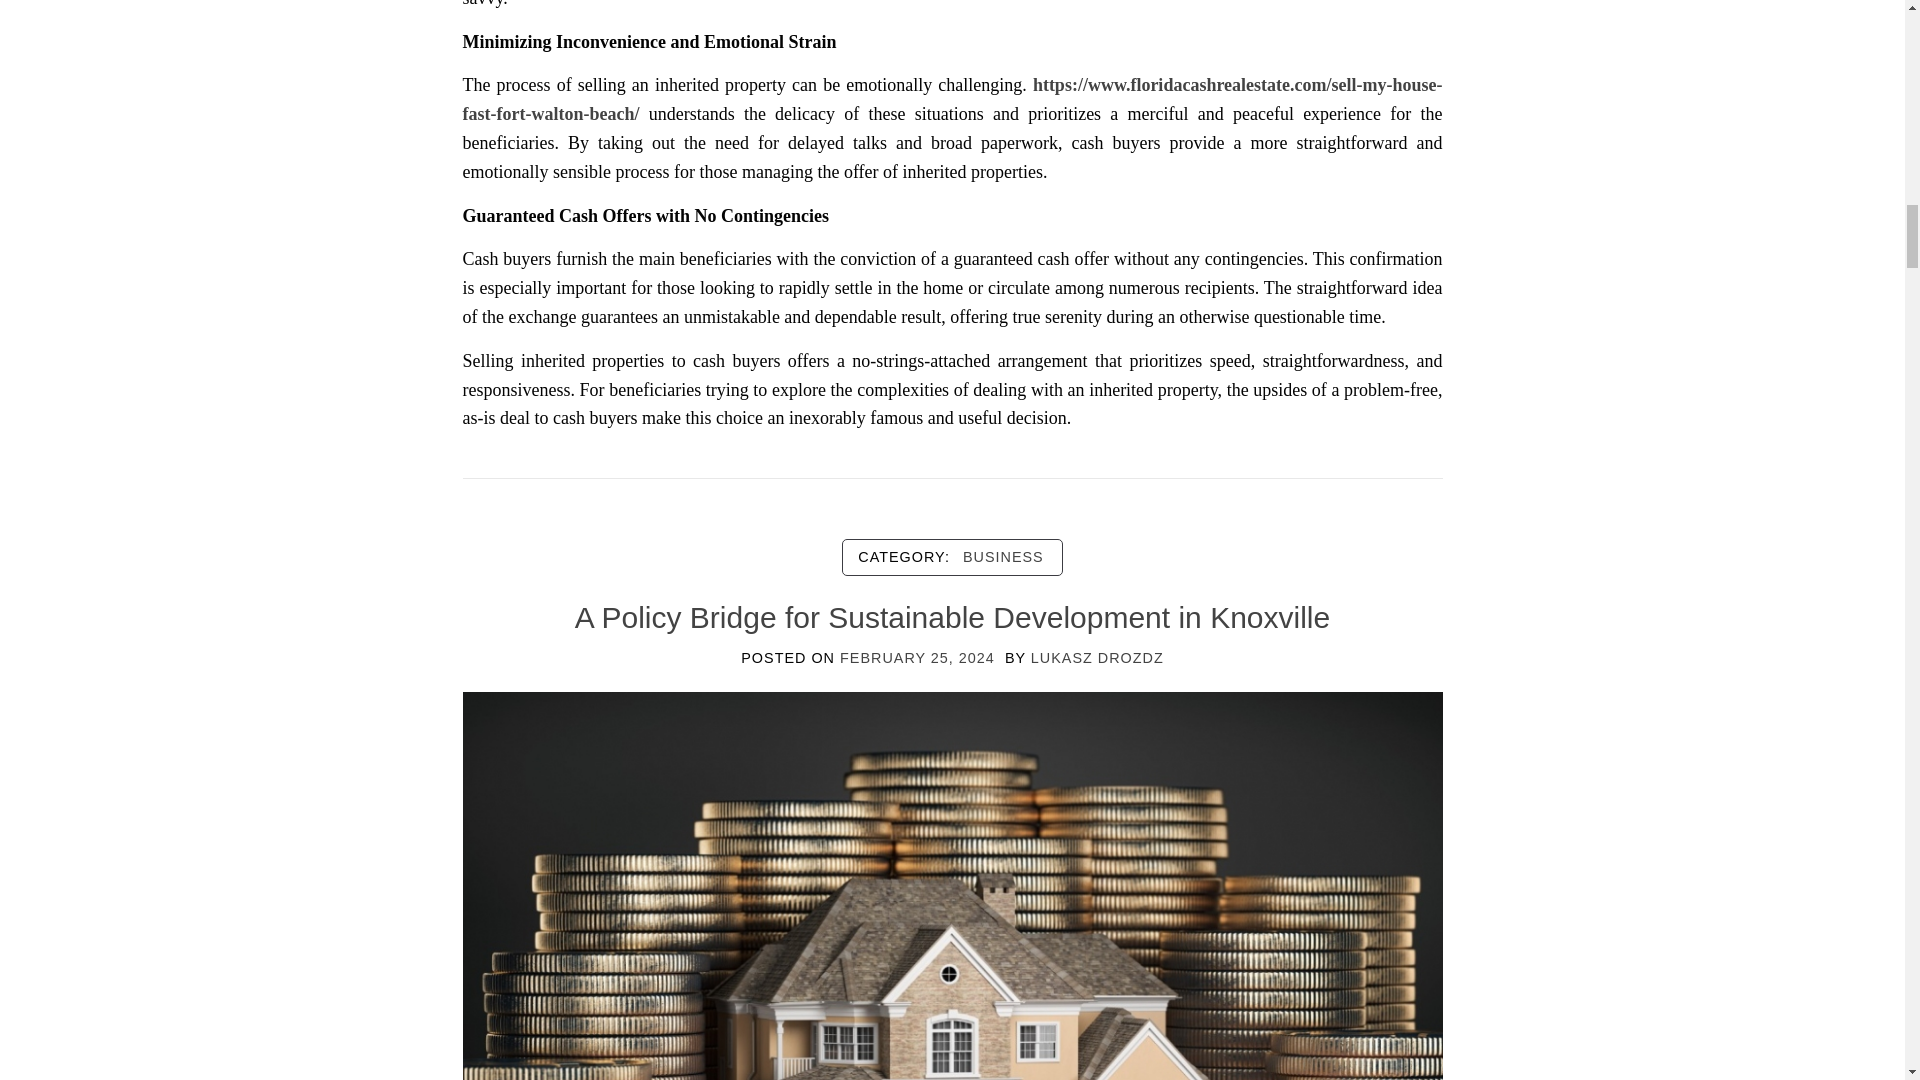 This screenshot has height=1080, width=1920. What do you see at coordinates (952, 616) in the screenshot?
I see `A Policy Bridge for Sustainable Development in Knoxville` at bounding box center [952, 616].